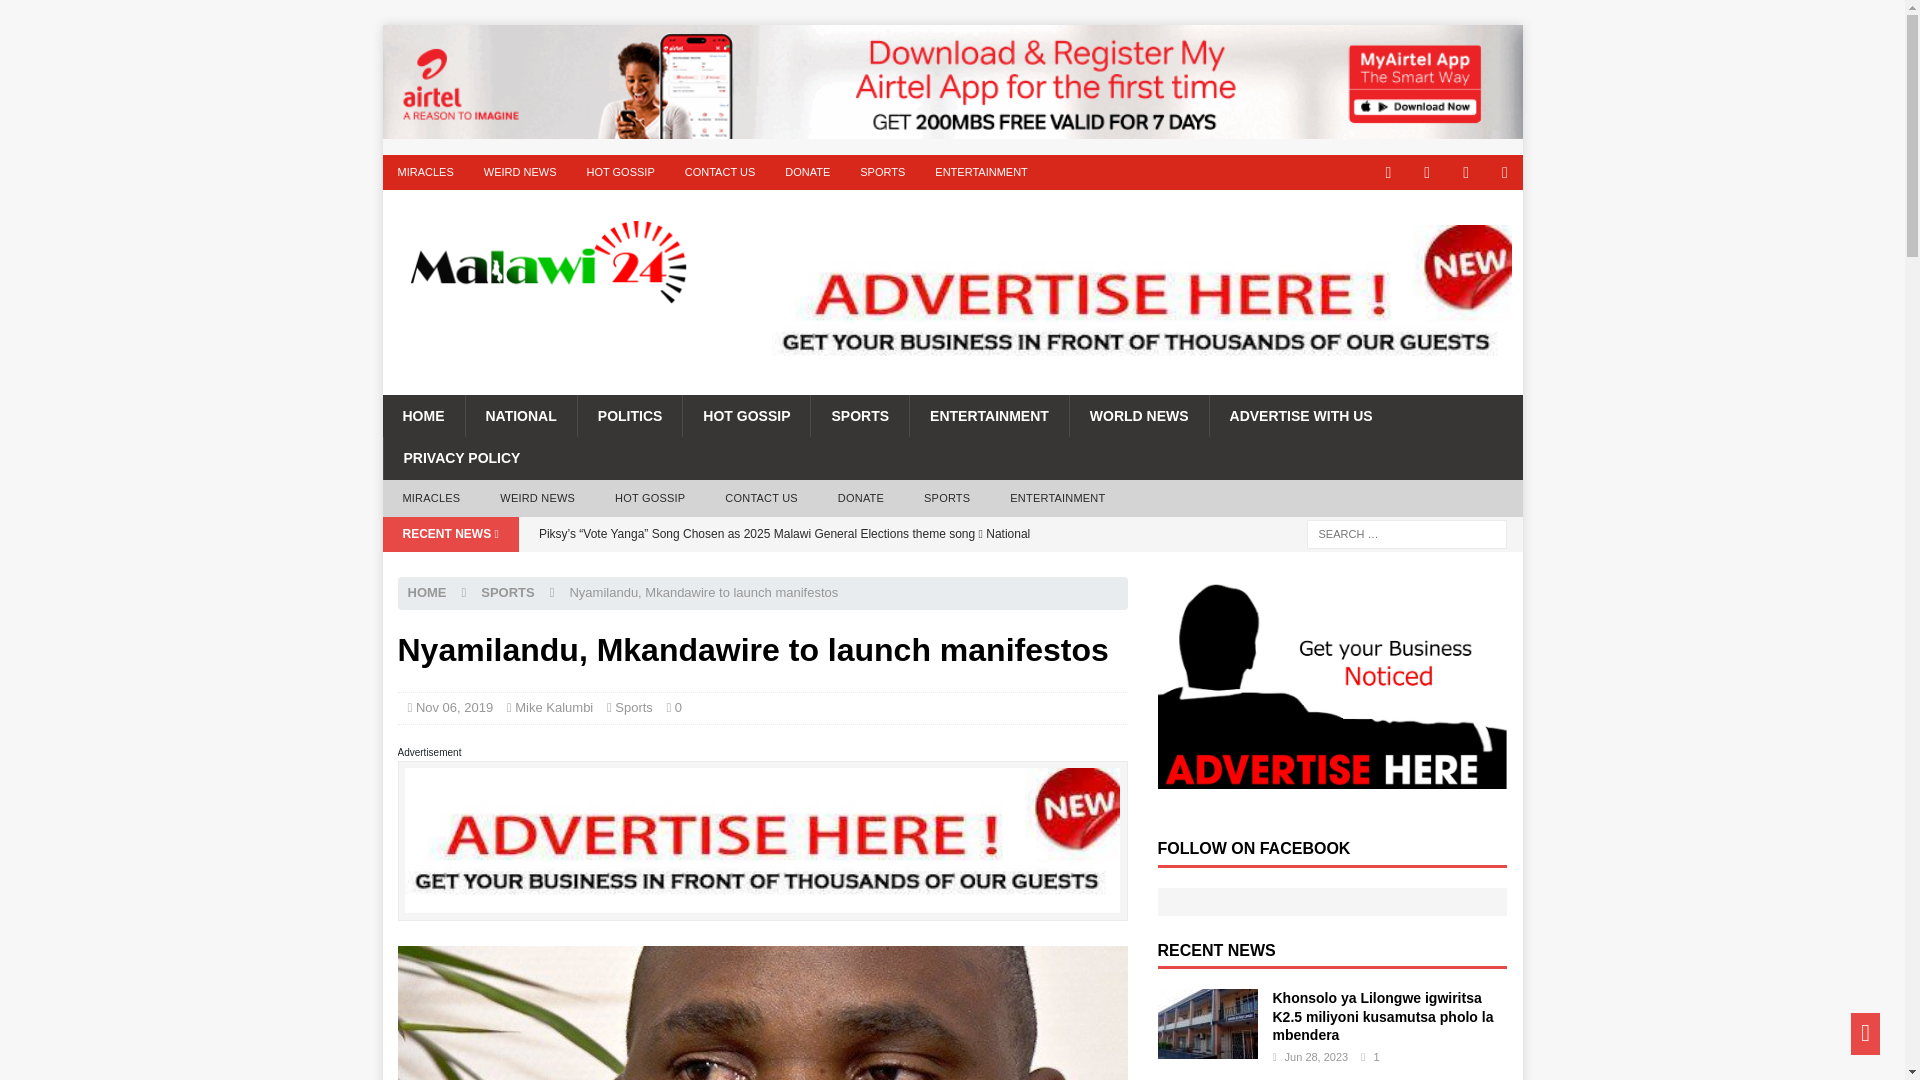 This screenshot has width=1920, height=1080. Describe the element at coordinates (1301, 416) in the screenshot. I see `ADVERTISE WITH US` at that location.